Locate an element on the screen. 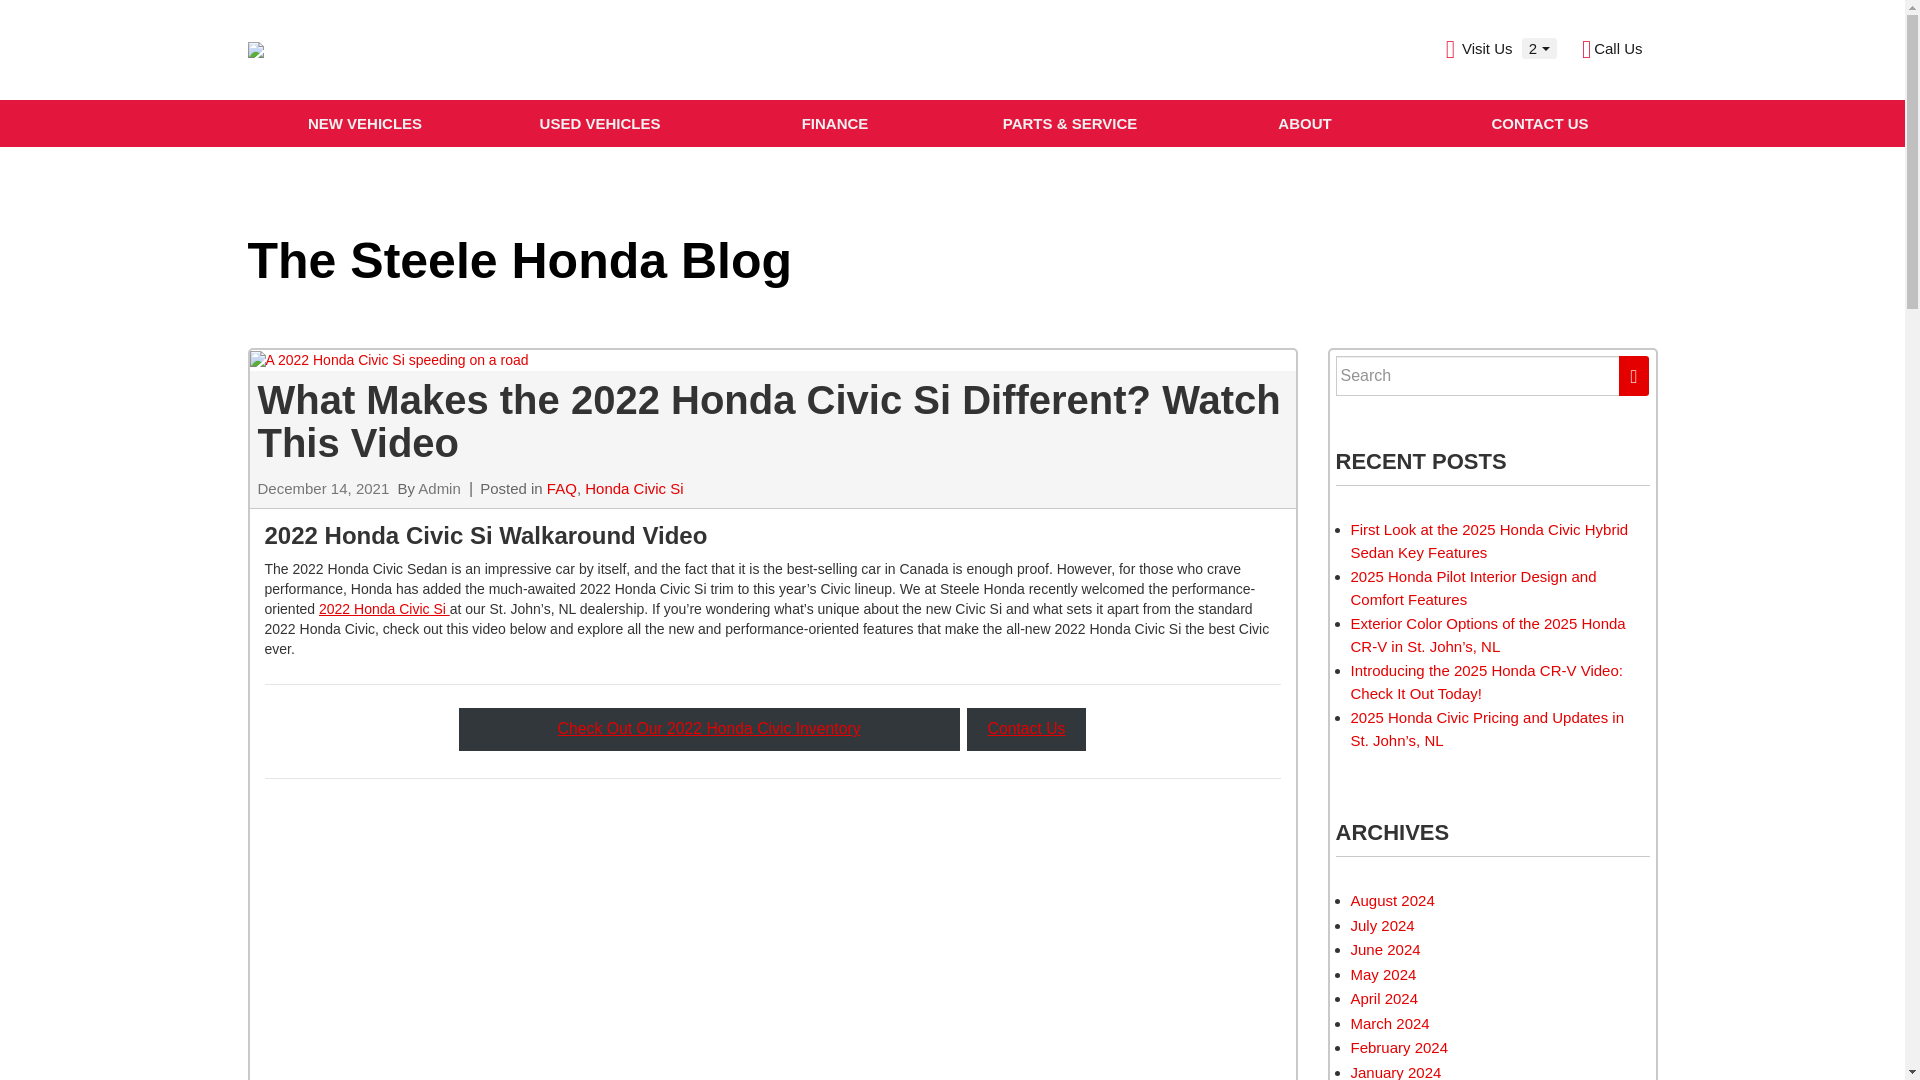 This screenshot has height=1080, width=1920. Steele Honda is located at coordinates (256, 50).